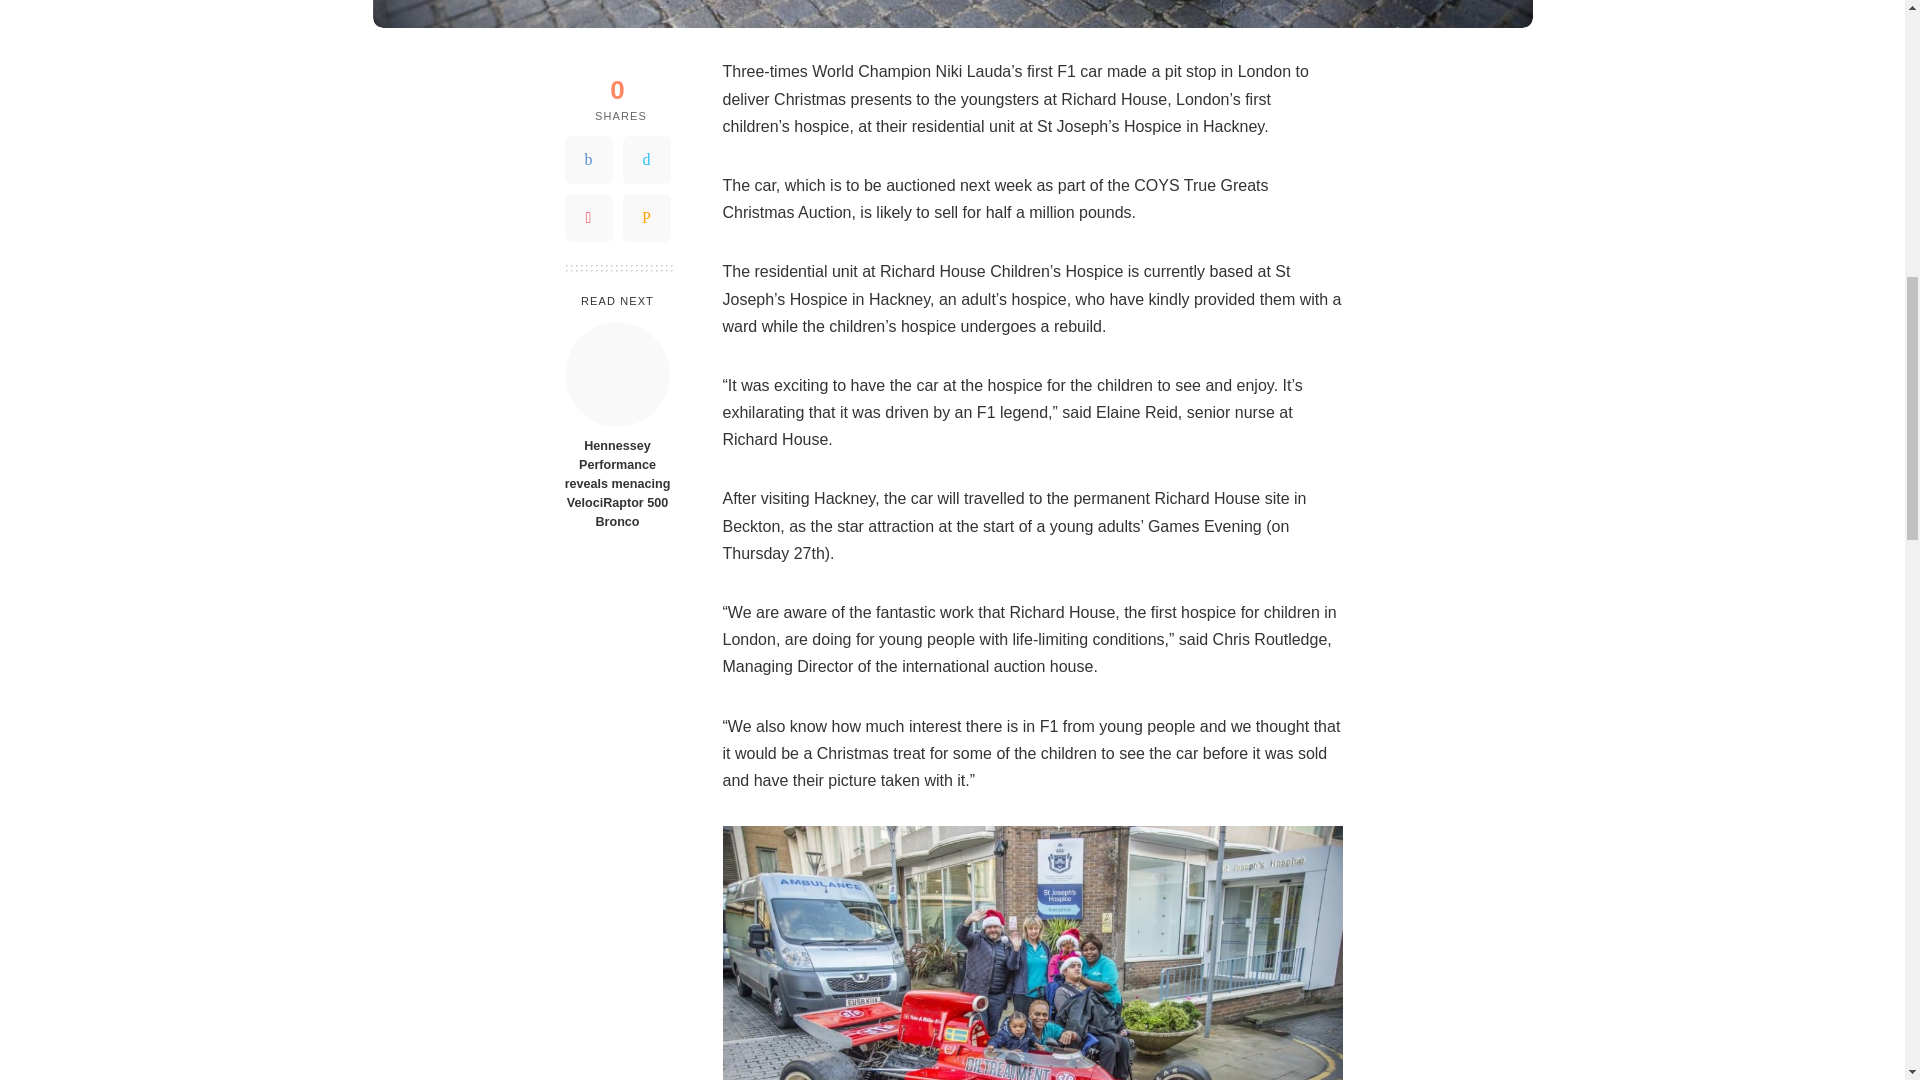 This screenshot has width=1920, height=1080. What do you see at coordinates (646, 202) in the screenshot?
I see `Email` at bounding box center [646, 202].